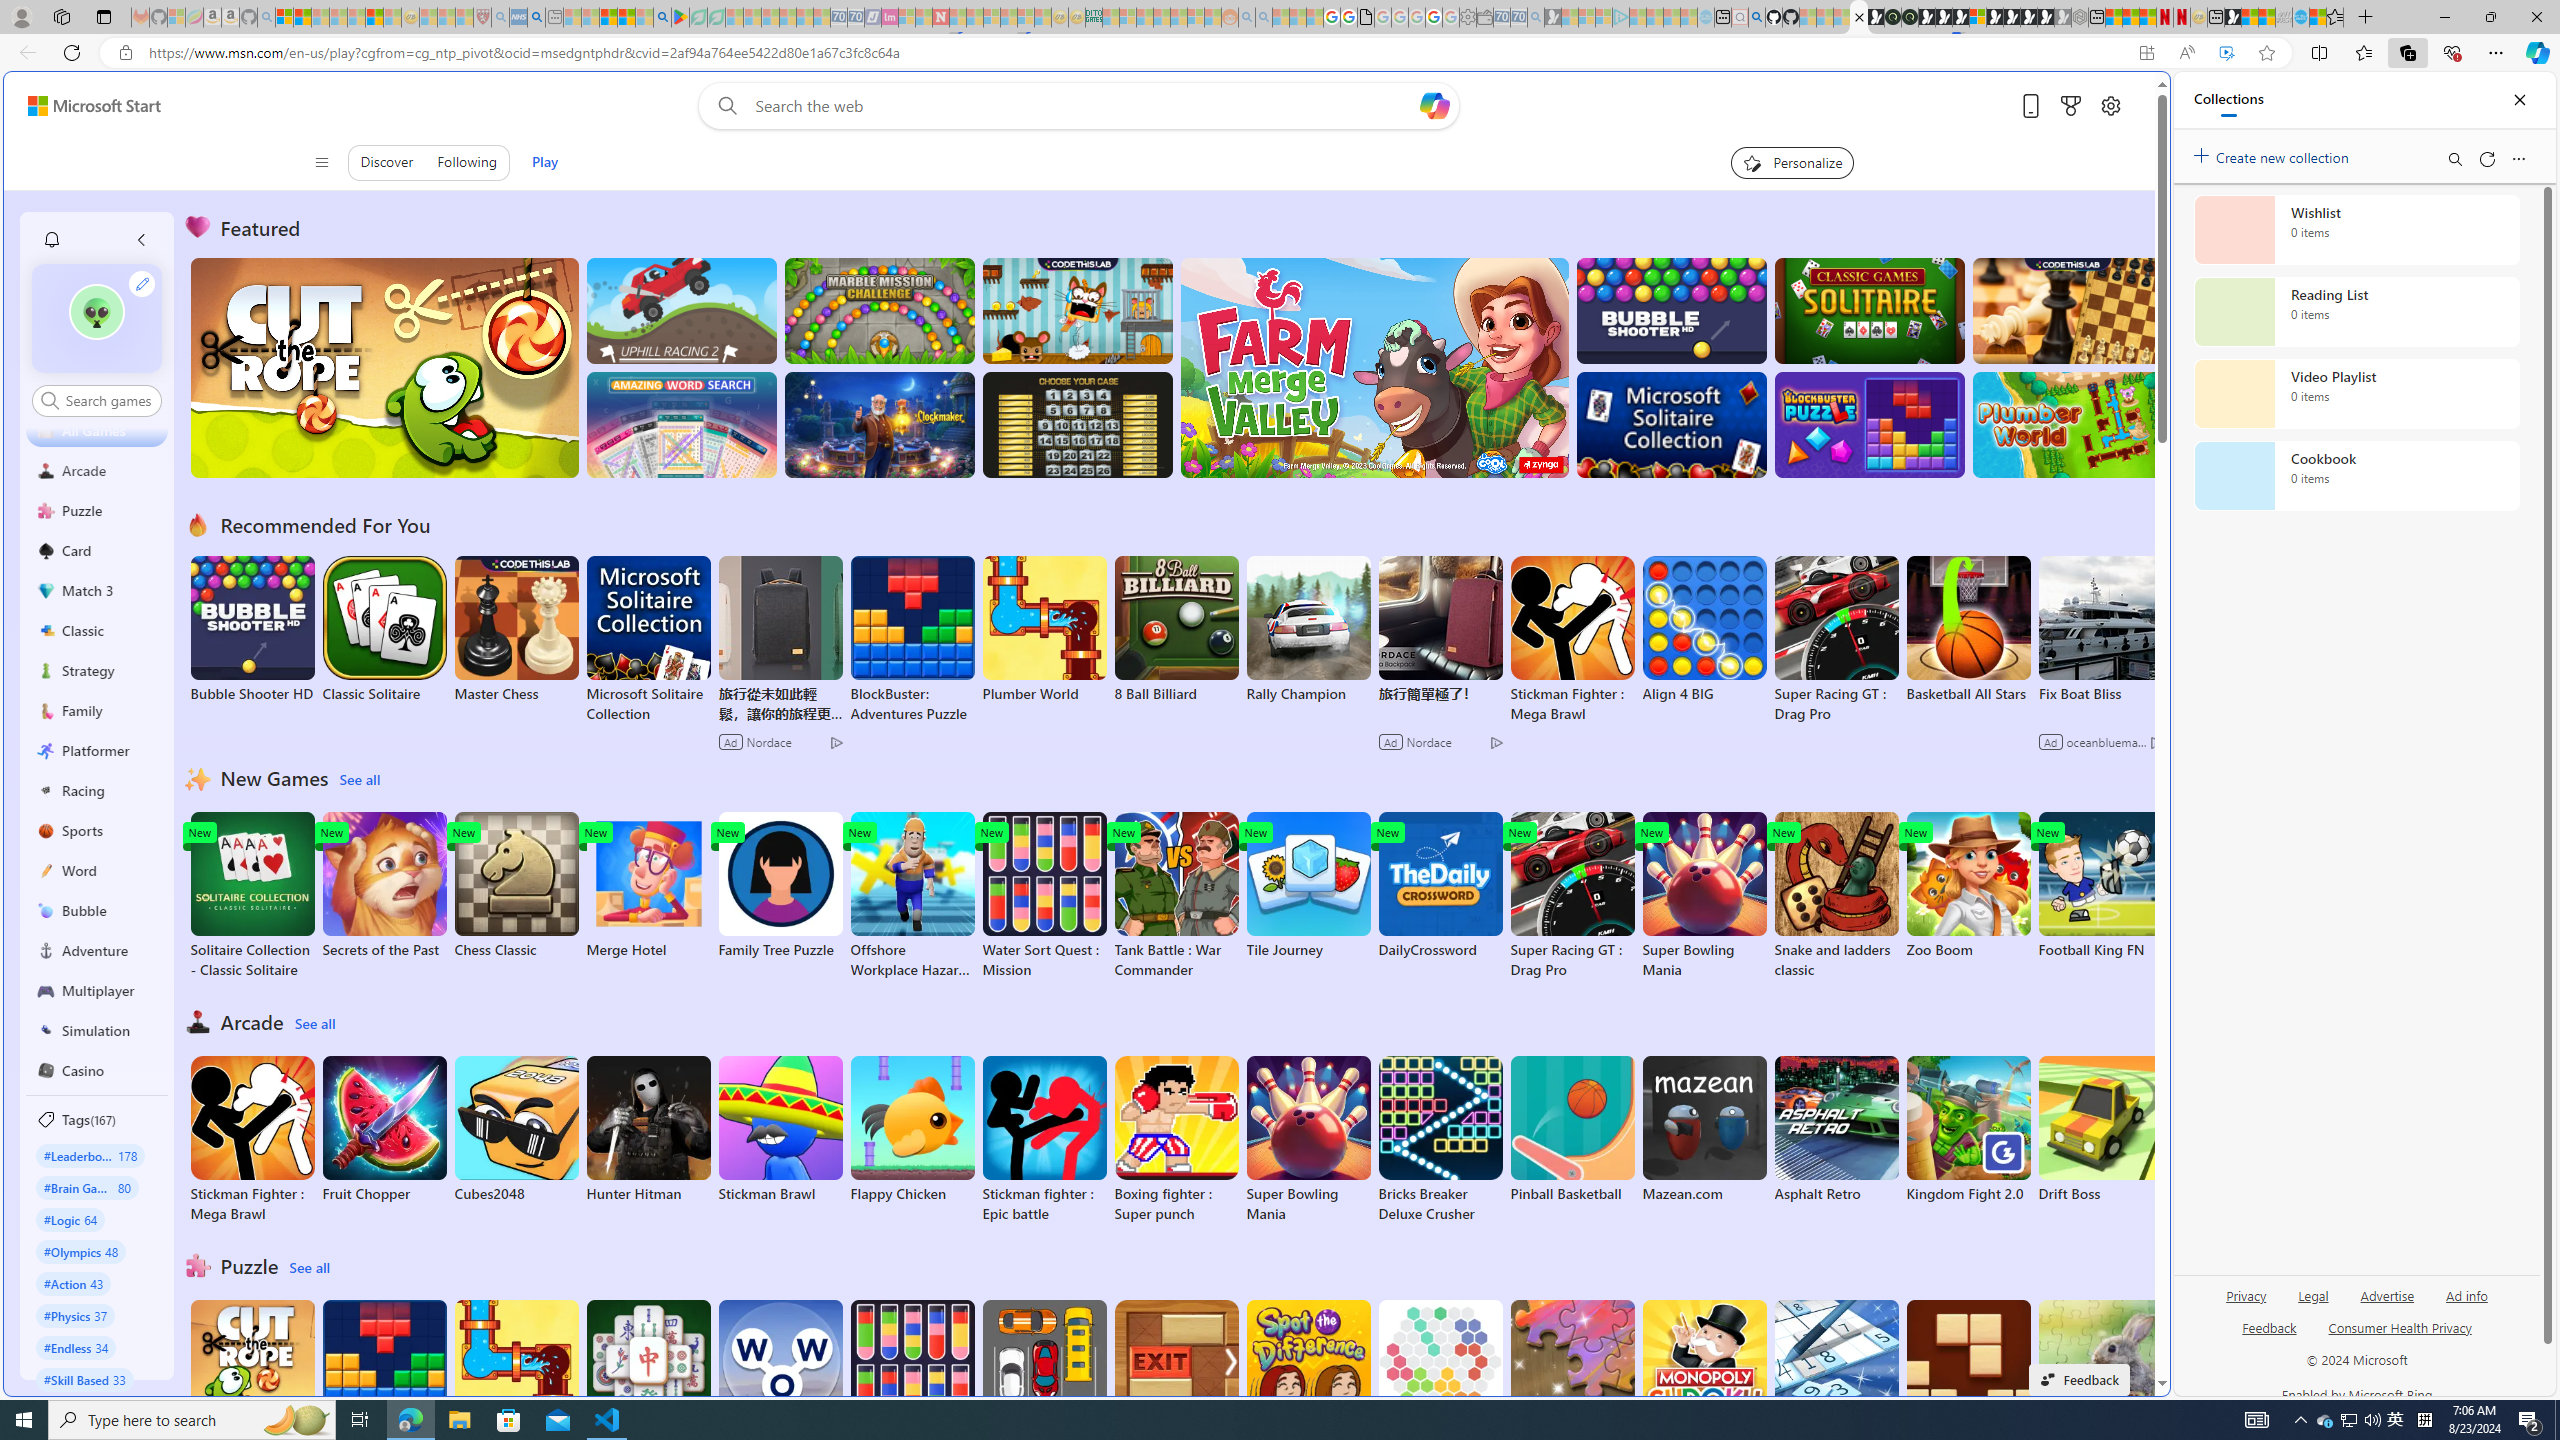  What do you see at coordinates (252, 896) in the screenshot?
I see `Solitaire Collection - Classic Solitaire` at bounding box center [252, 896].